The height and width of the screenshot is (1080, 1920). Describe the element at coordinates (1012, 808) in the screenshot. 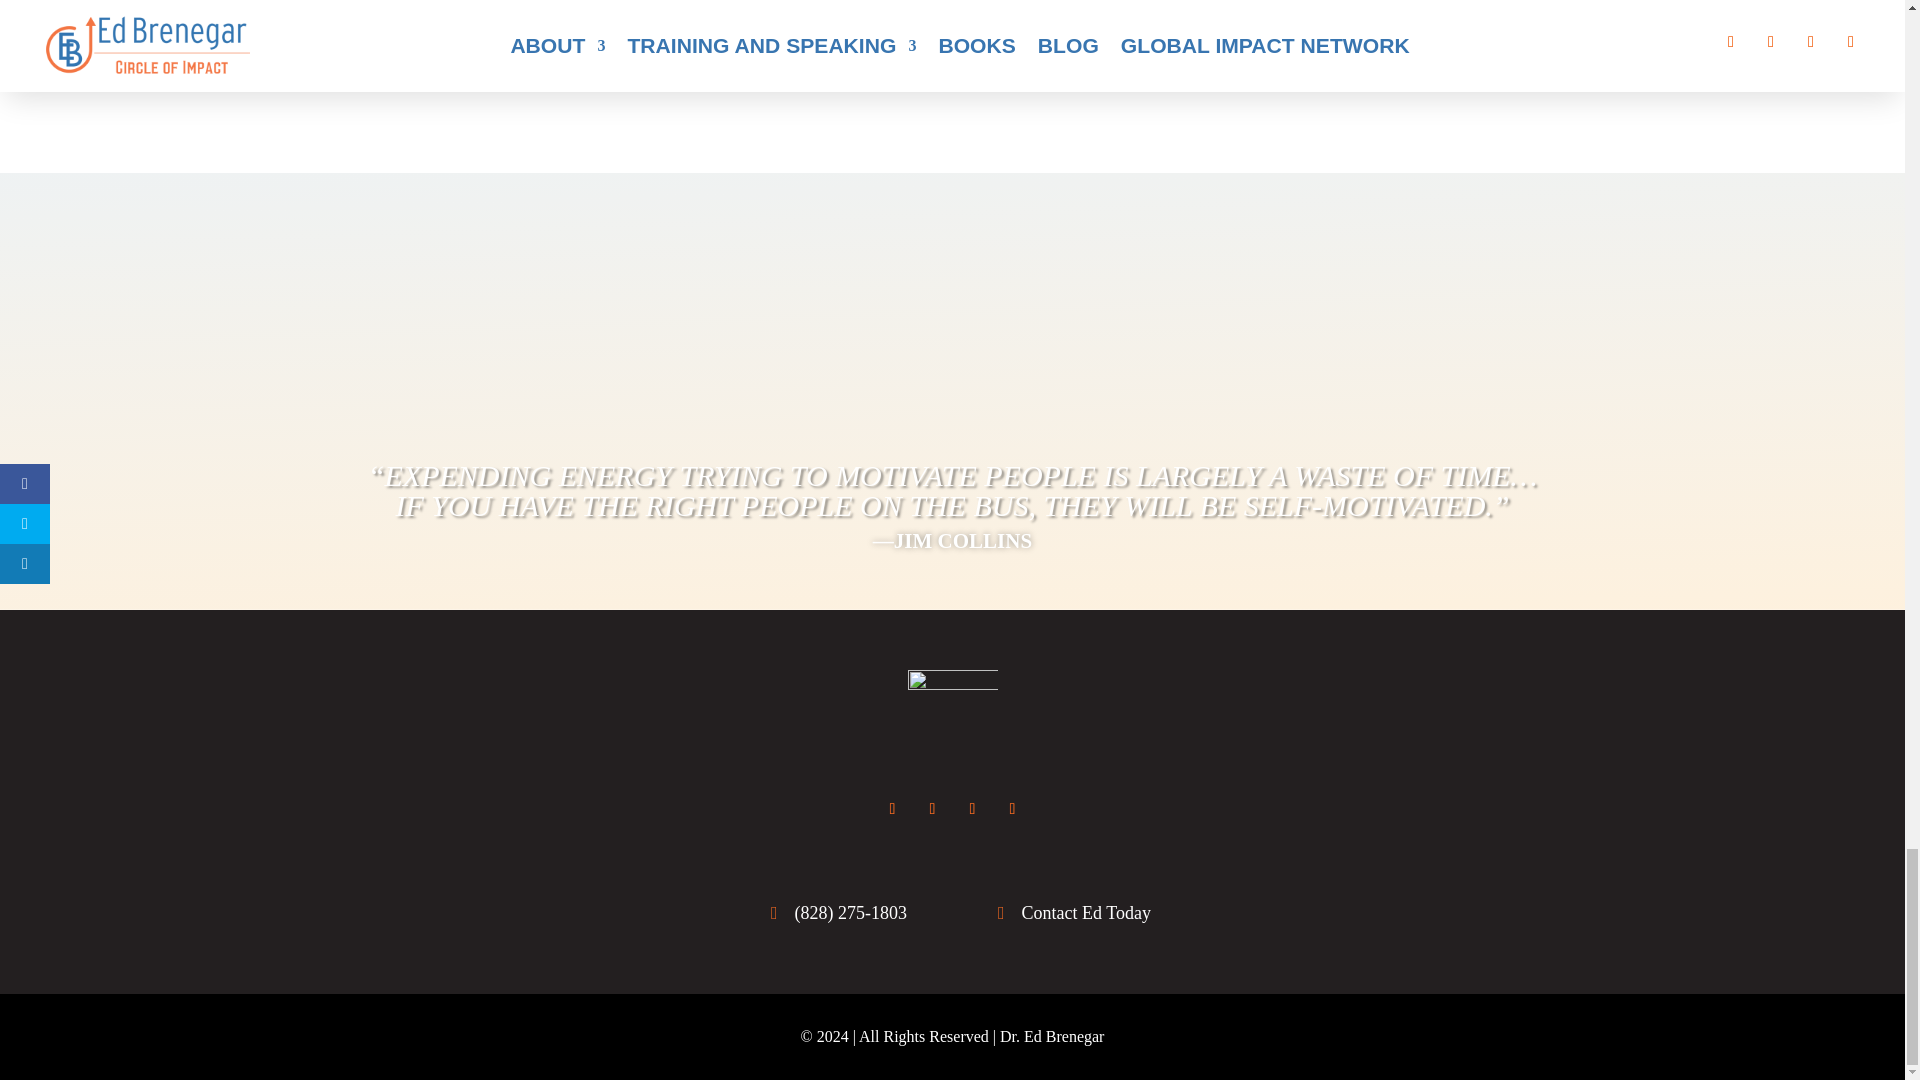

I see `Follow on Youtube` at that location.